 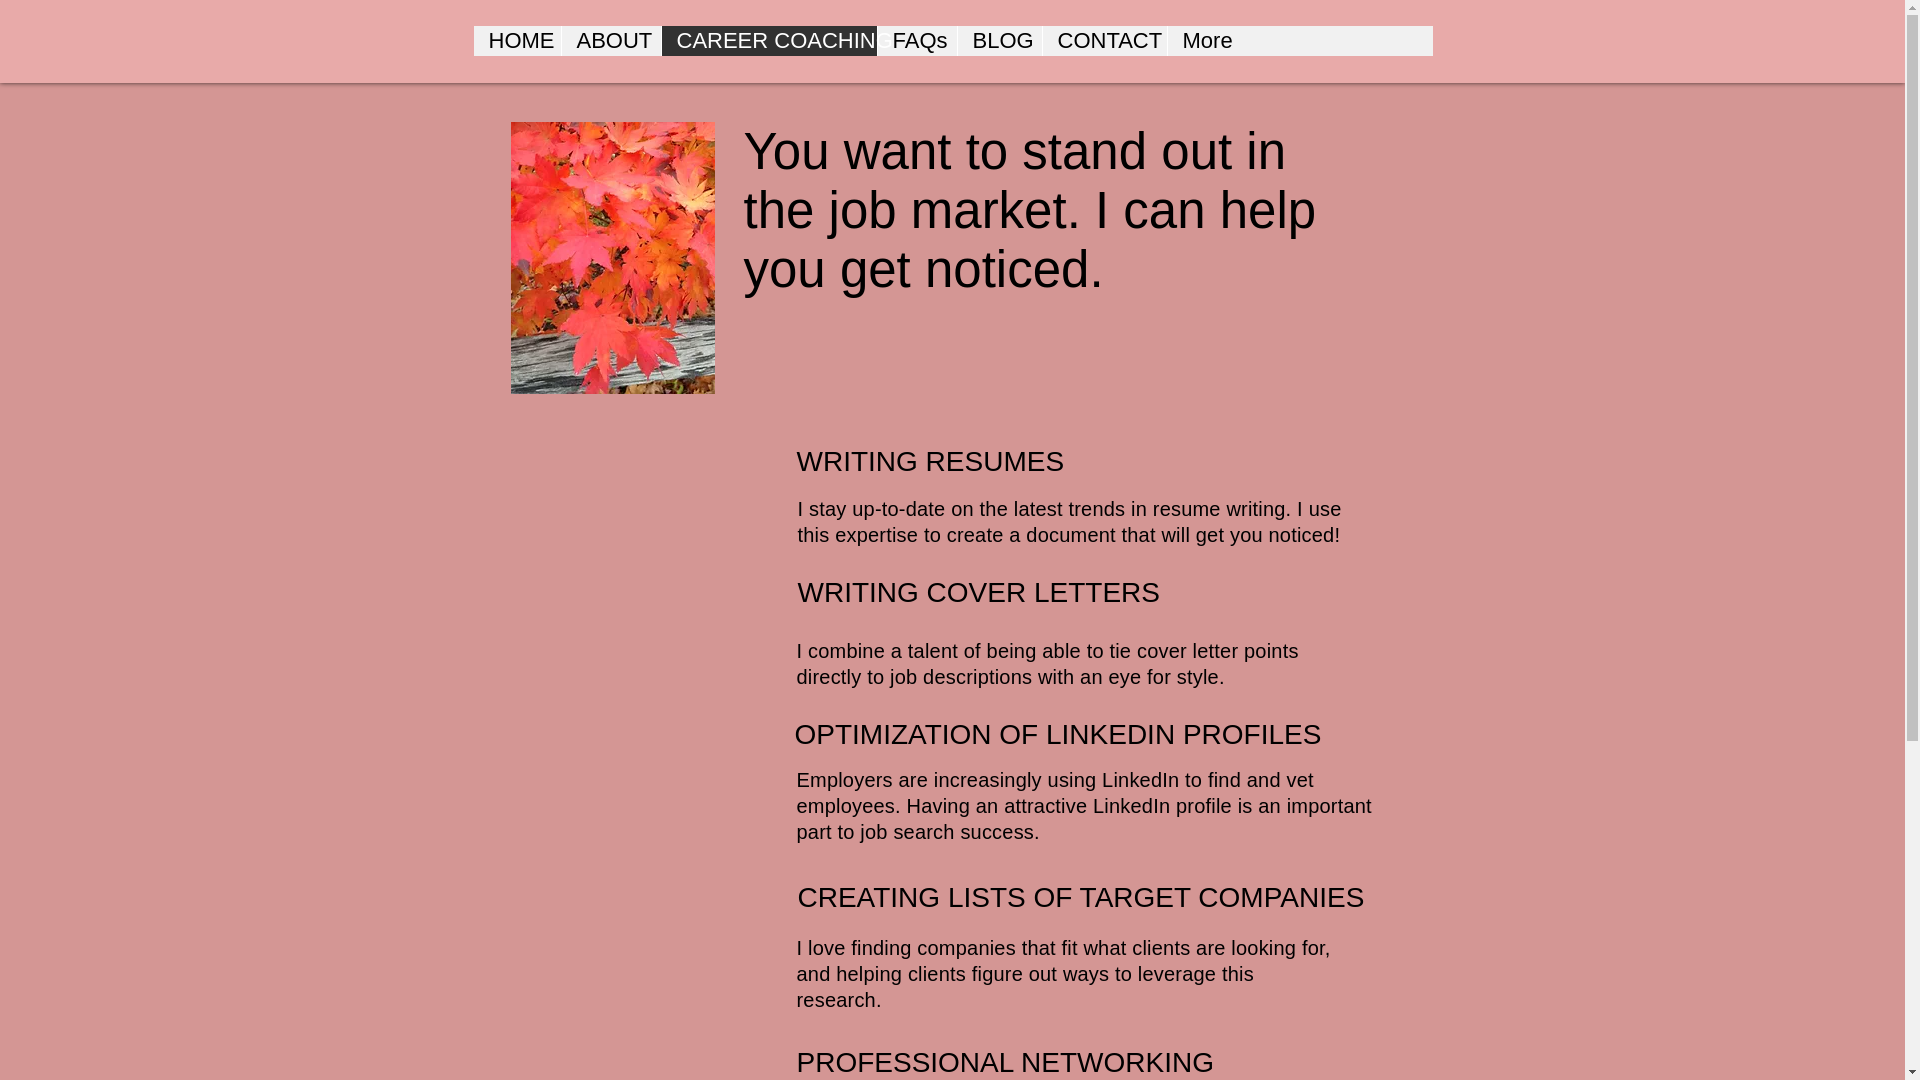 What do you see at coordinates (1104, 40) in the screenshot?
I see `CONTACT` at bounding box center [1104, 40].